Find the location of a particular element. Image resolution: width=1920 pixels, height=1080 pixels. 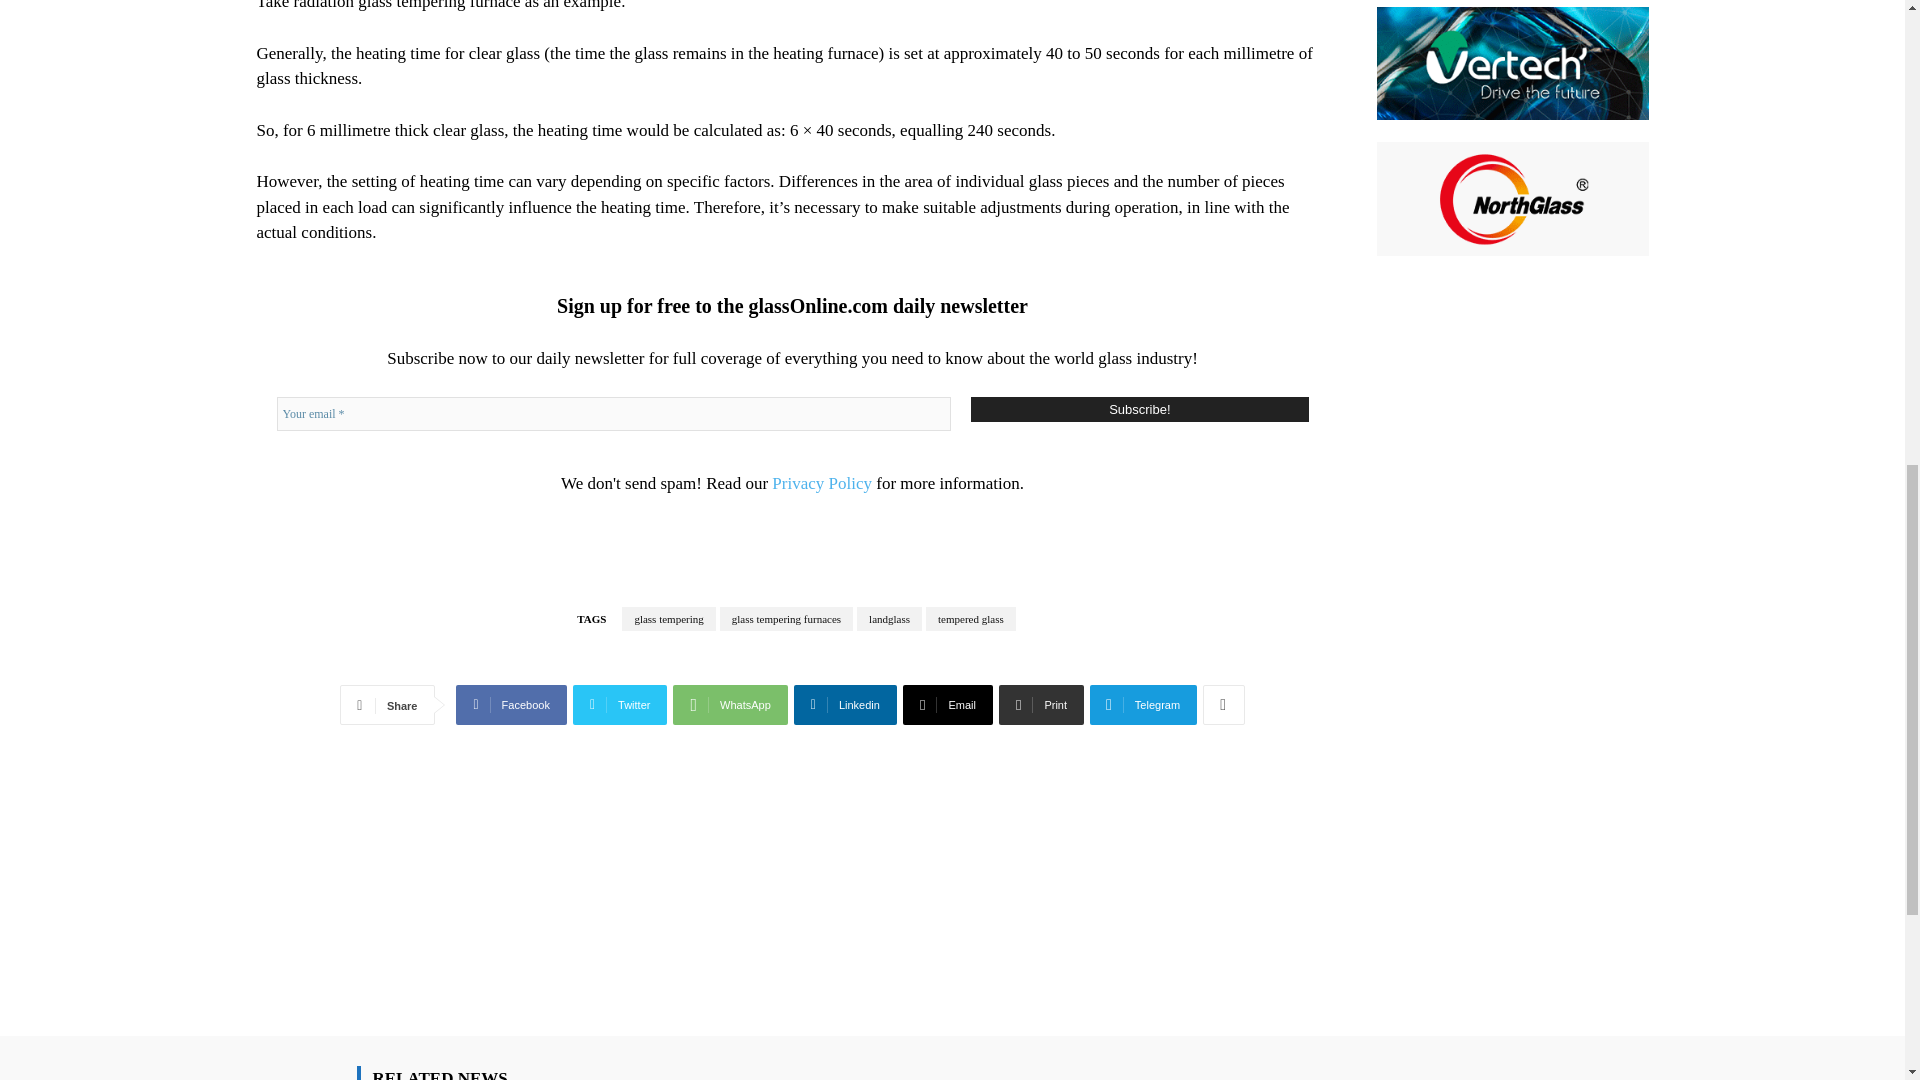

Linkedin is located at coordinates (845, 704).